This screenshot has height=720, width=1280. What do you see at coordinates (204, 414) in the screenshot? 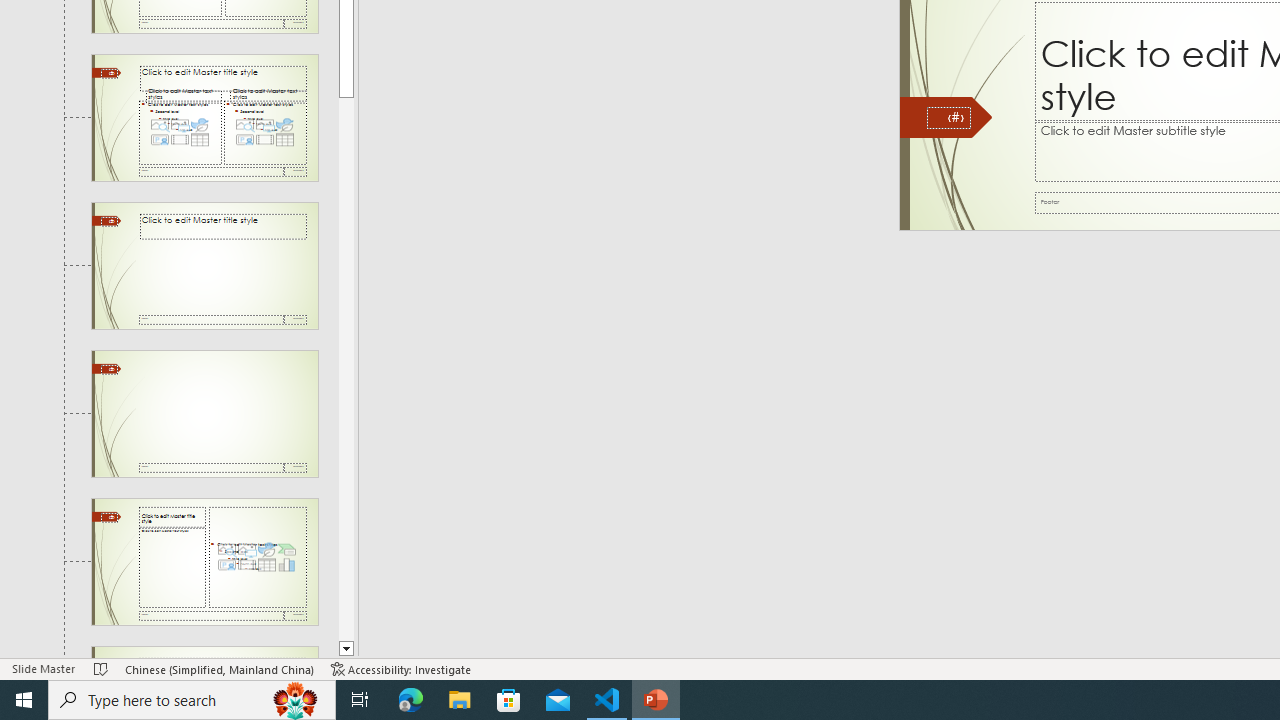
I see `Slide Blank Layout: used by no slides` at bounding box center [204, 414].